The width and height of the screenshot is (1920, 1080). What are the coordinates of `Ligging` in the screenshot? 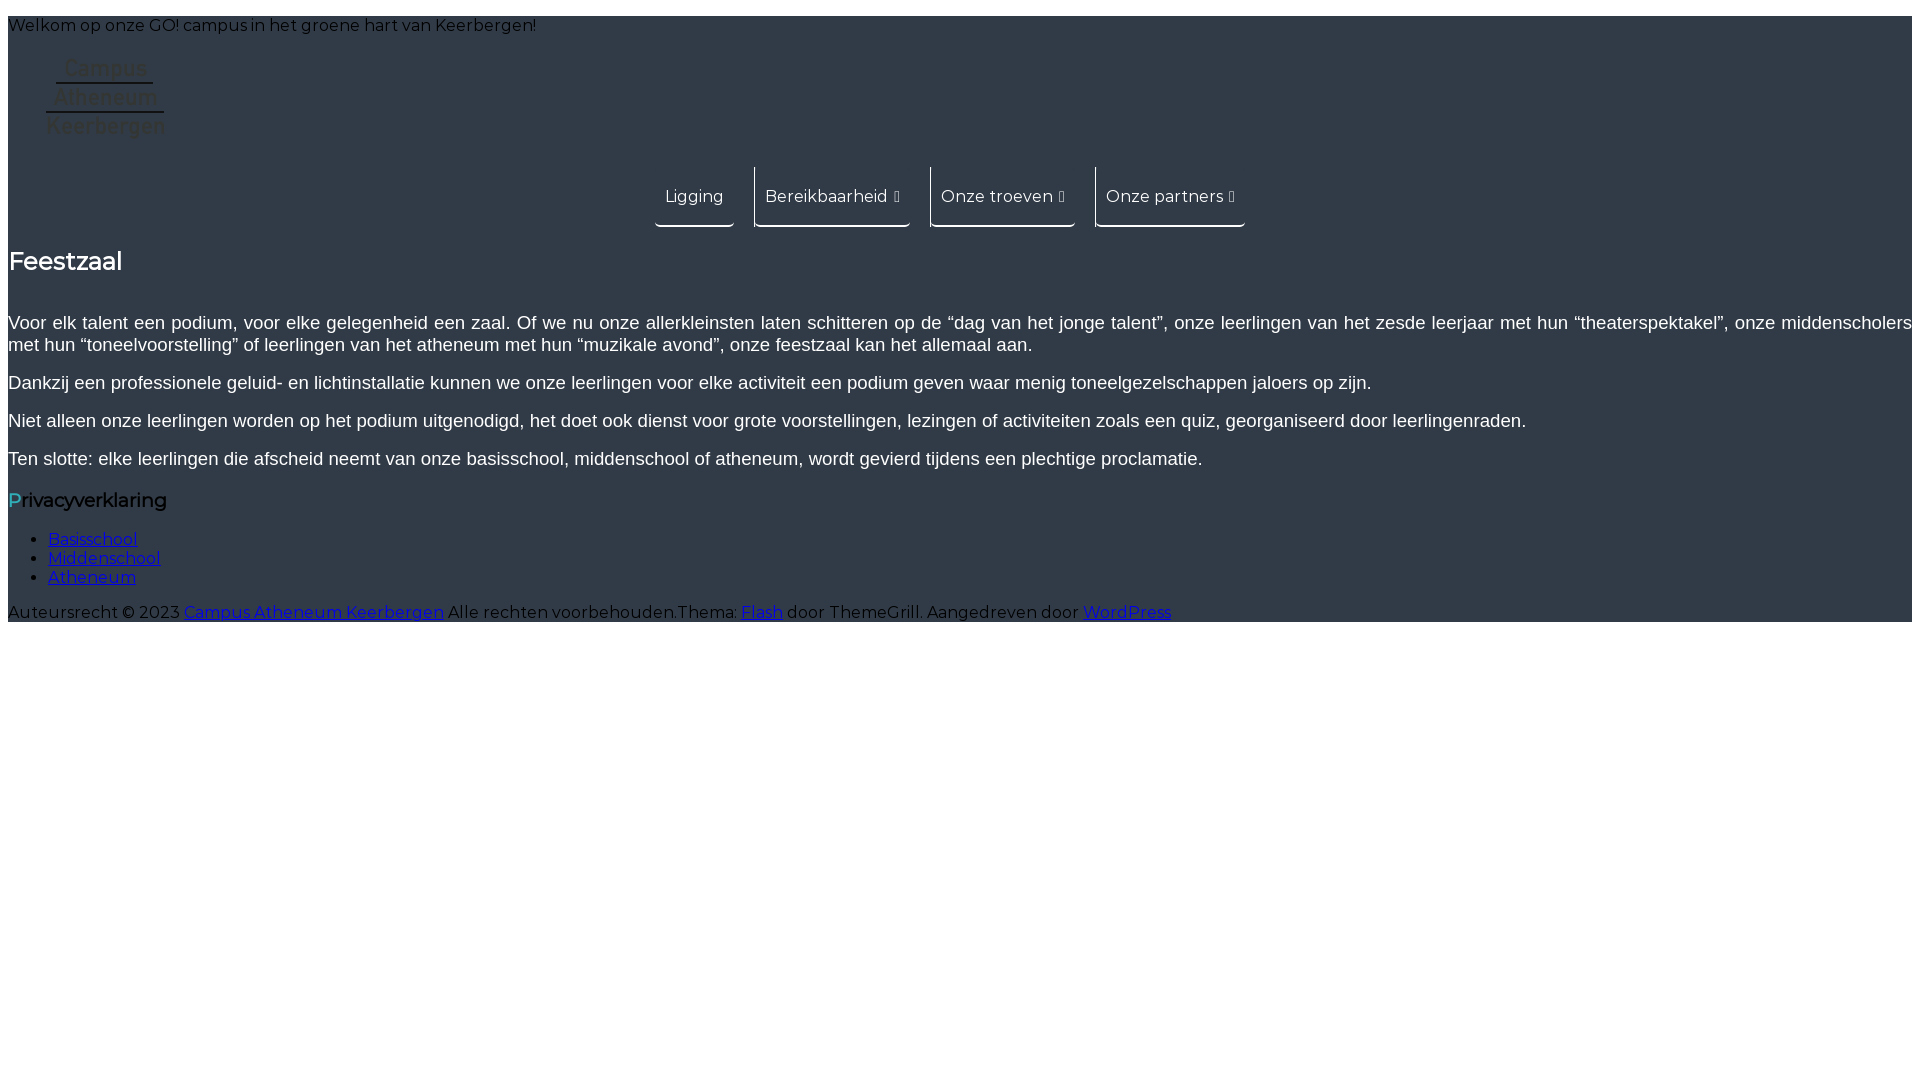 It's located at (694, 197).